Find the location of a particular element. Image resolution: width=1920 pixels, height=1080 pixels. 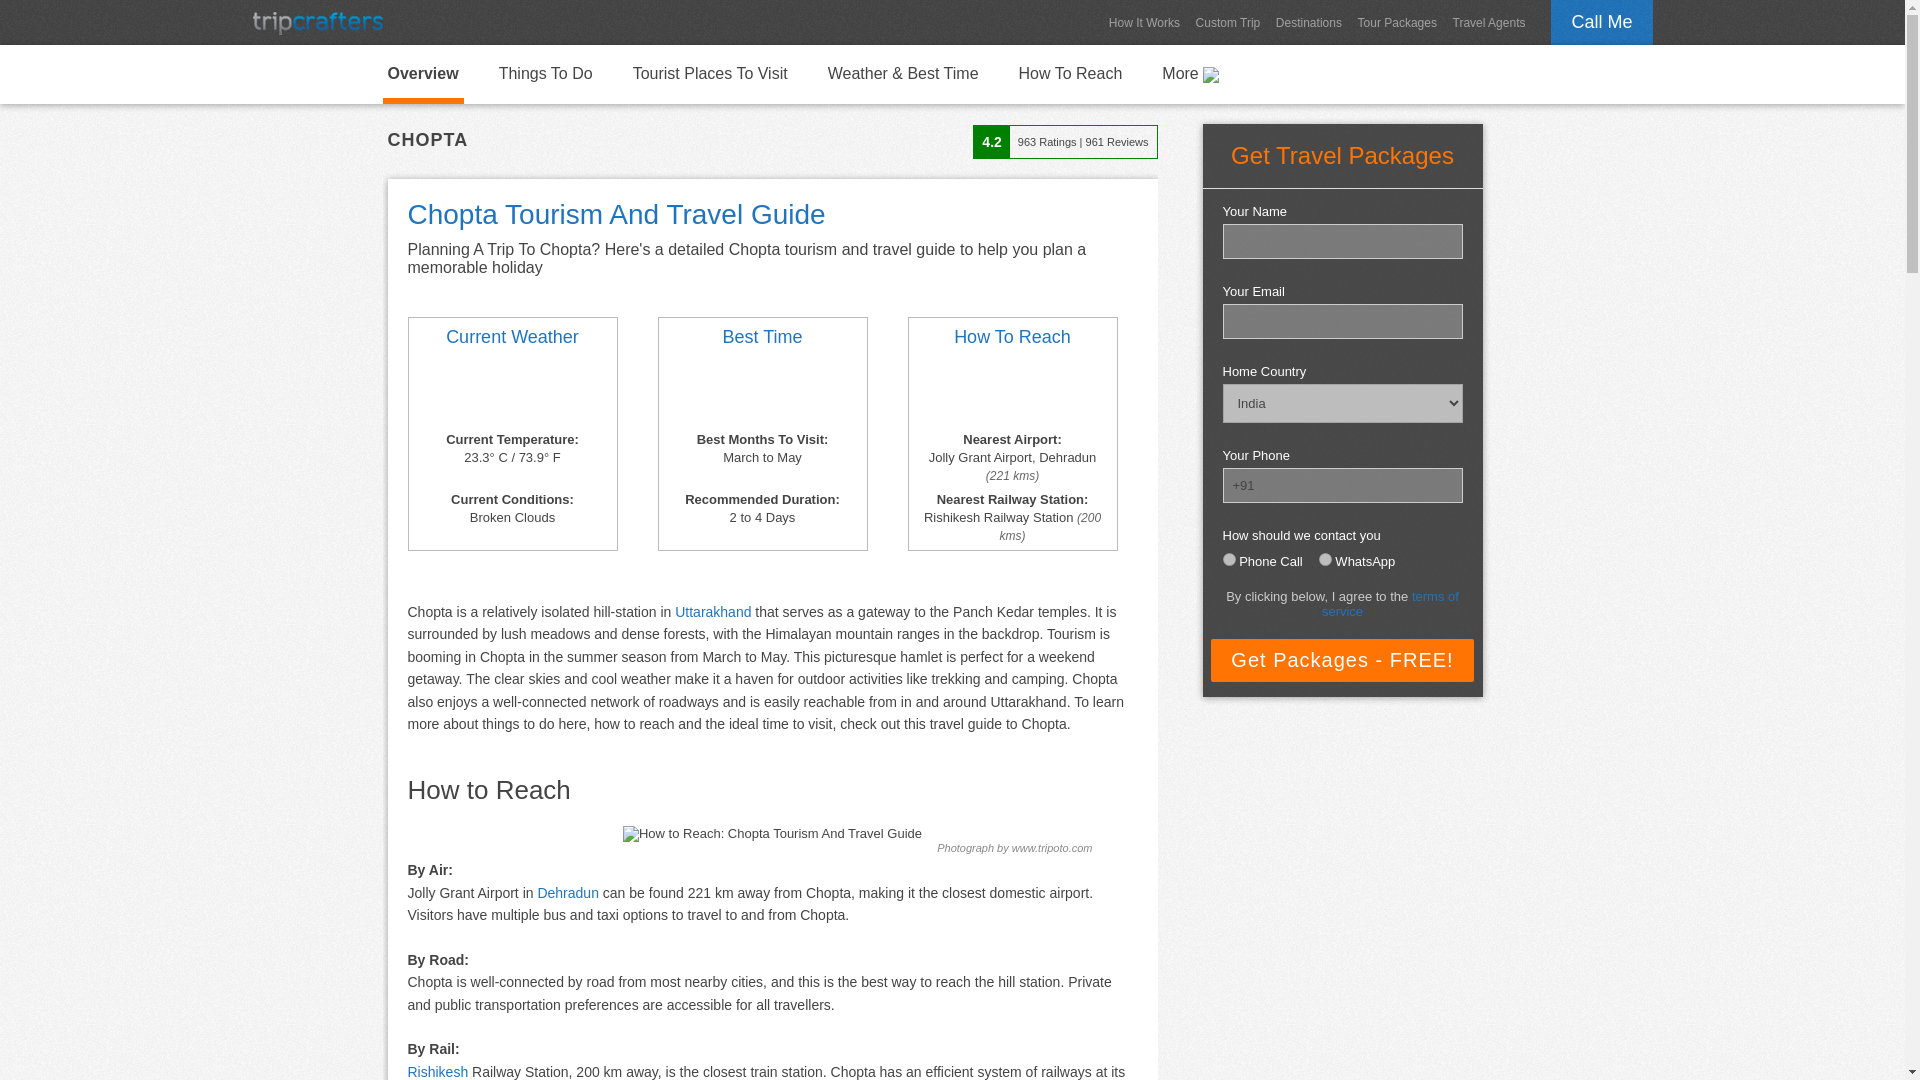

Destinations is located at coordinates (1308, 22).